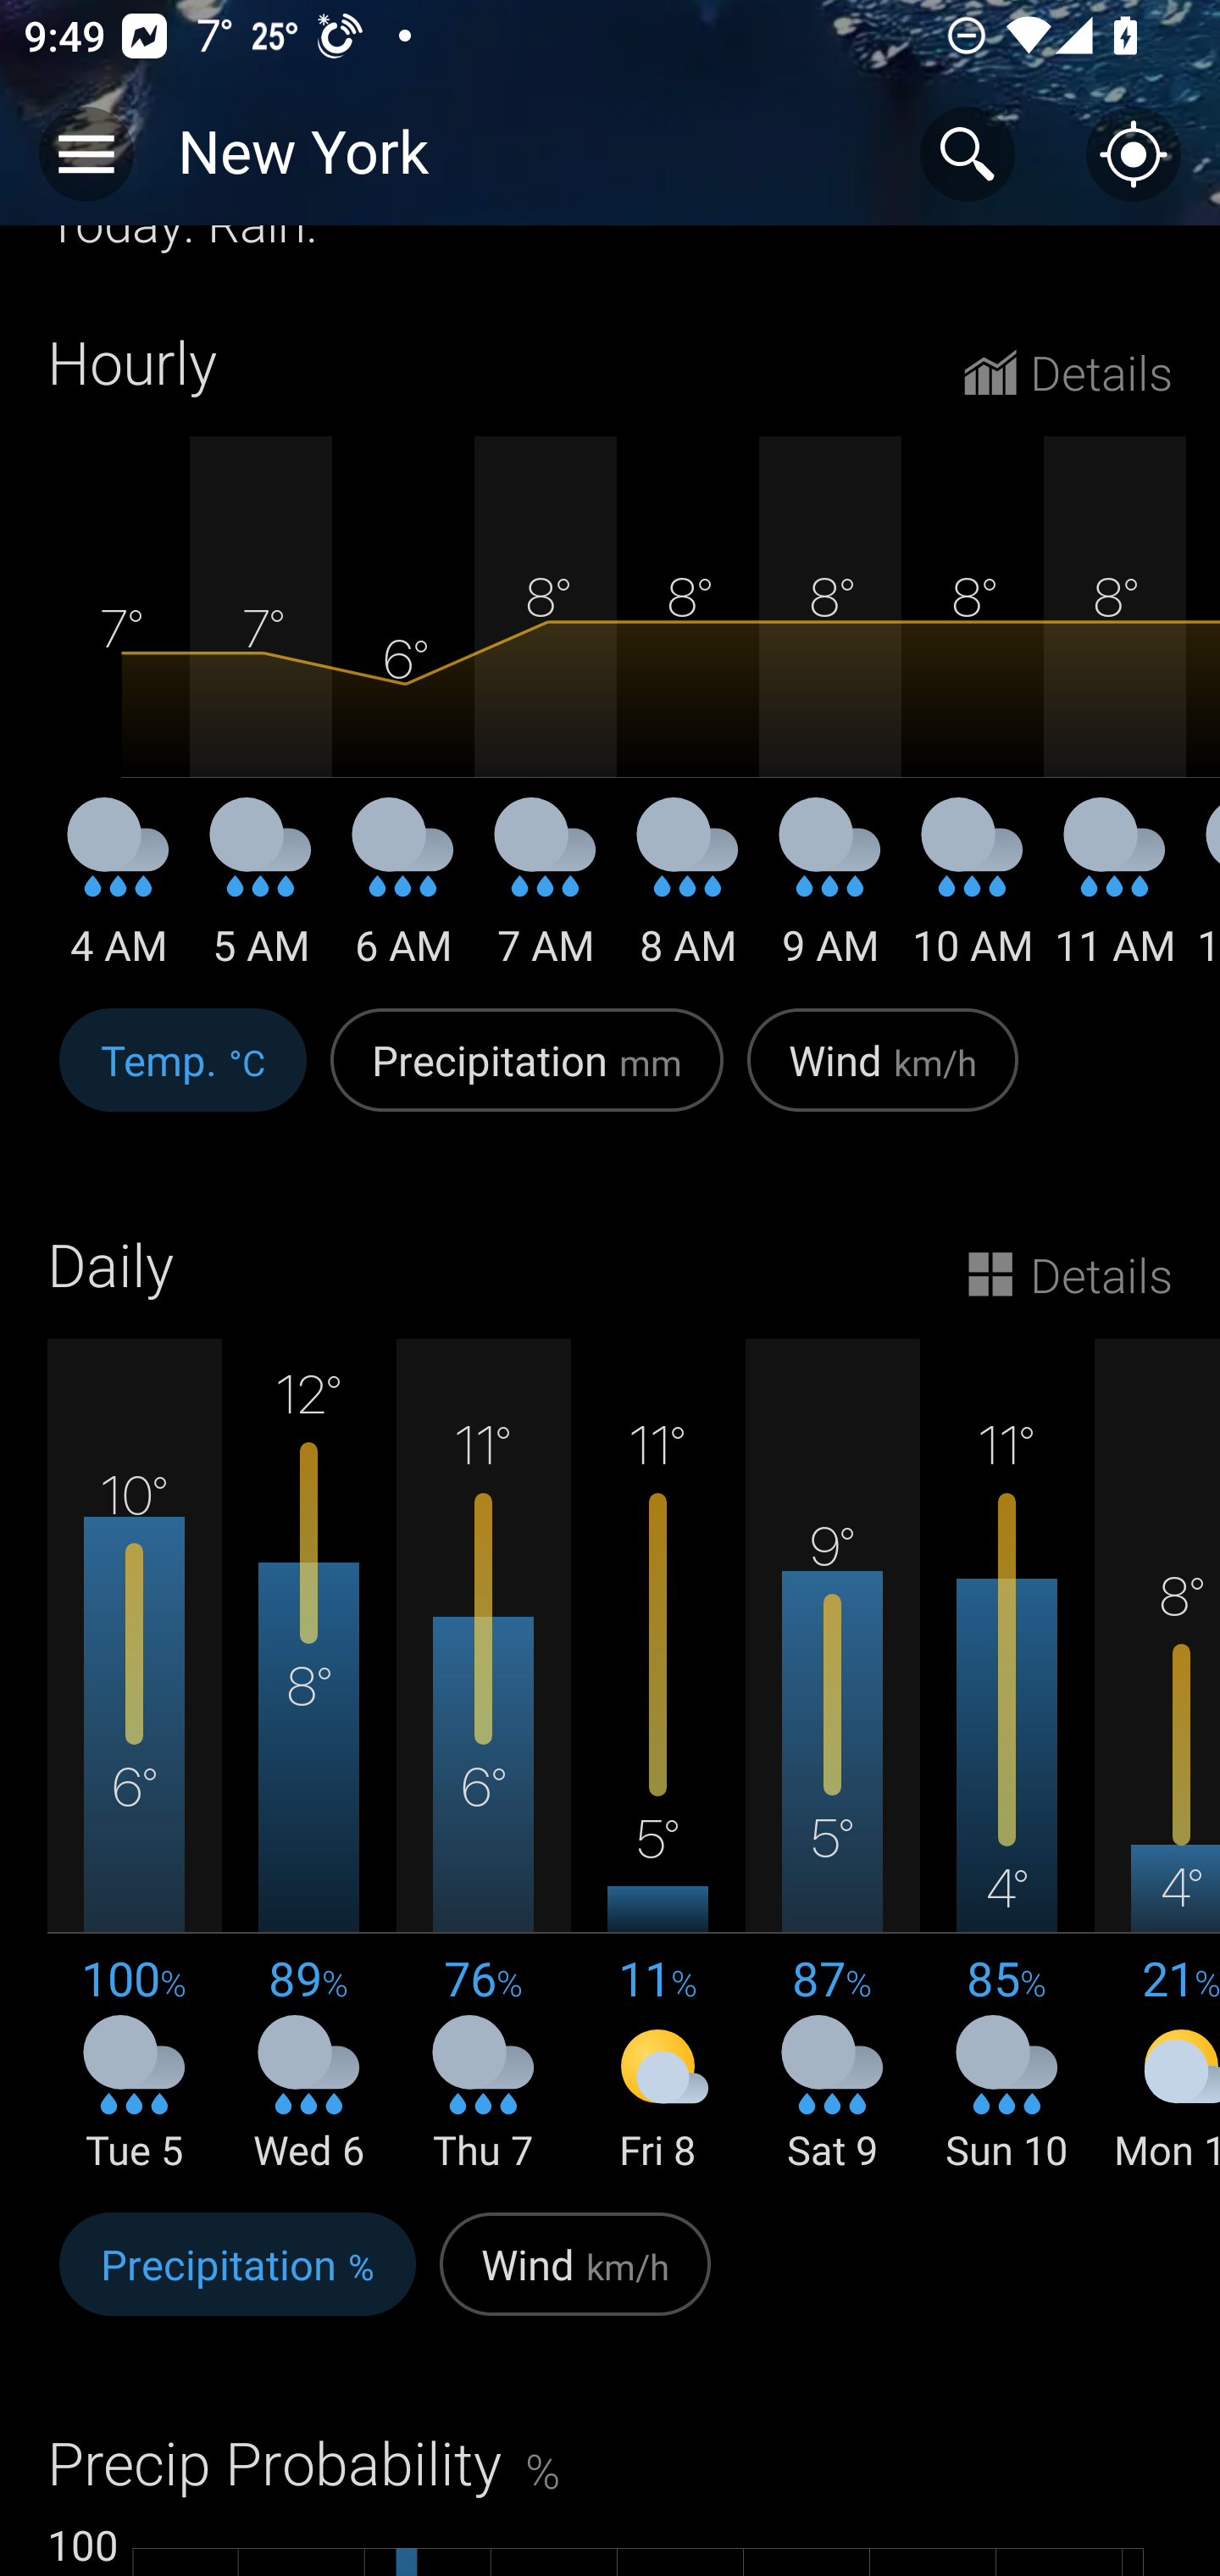  Describe the element at coordinates (546, 895) in the screenshot. I see `7 AM` at that location.